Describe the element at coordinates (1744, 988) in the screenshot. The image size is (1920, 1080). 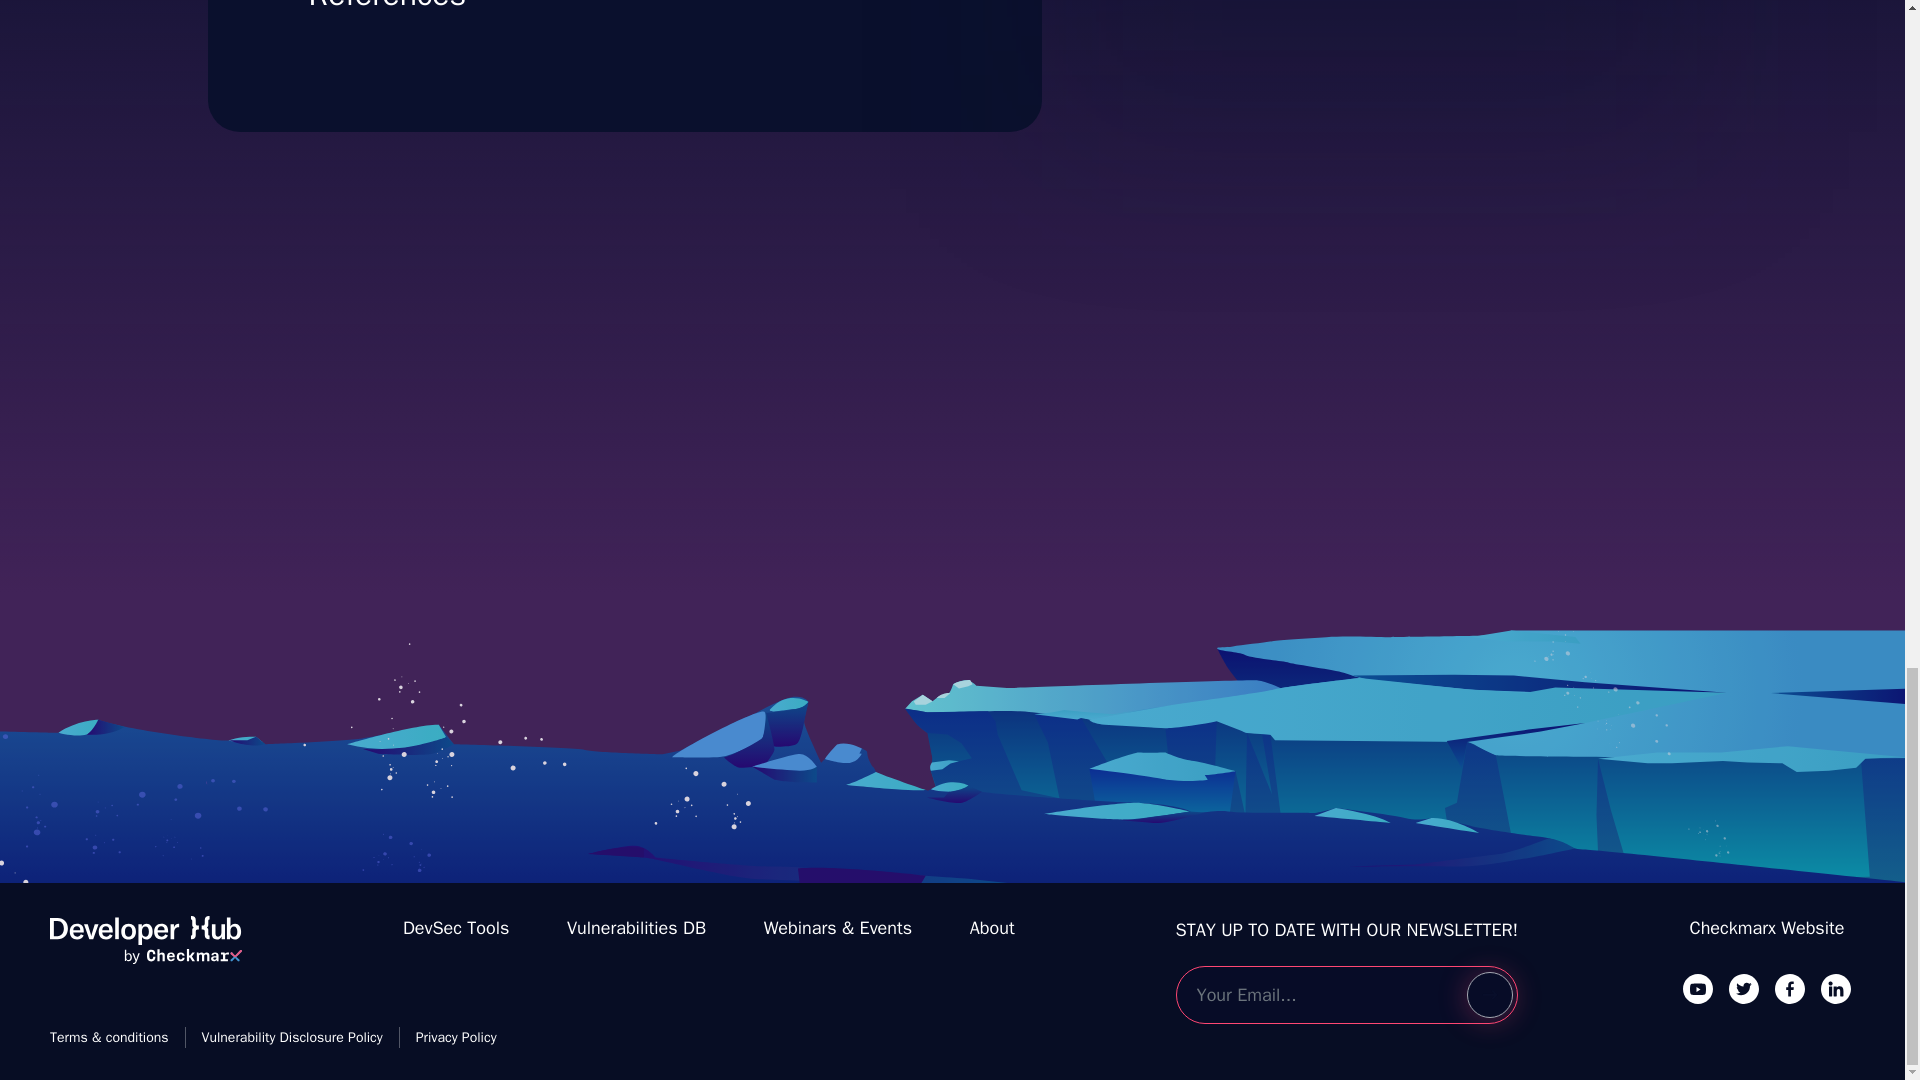
I see `Follow us on Twitter` at that location.